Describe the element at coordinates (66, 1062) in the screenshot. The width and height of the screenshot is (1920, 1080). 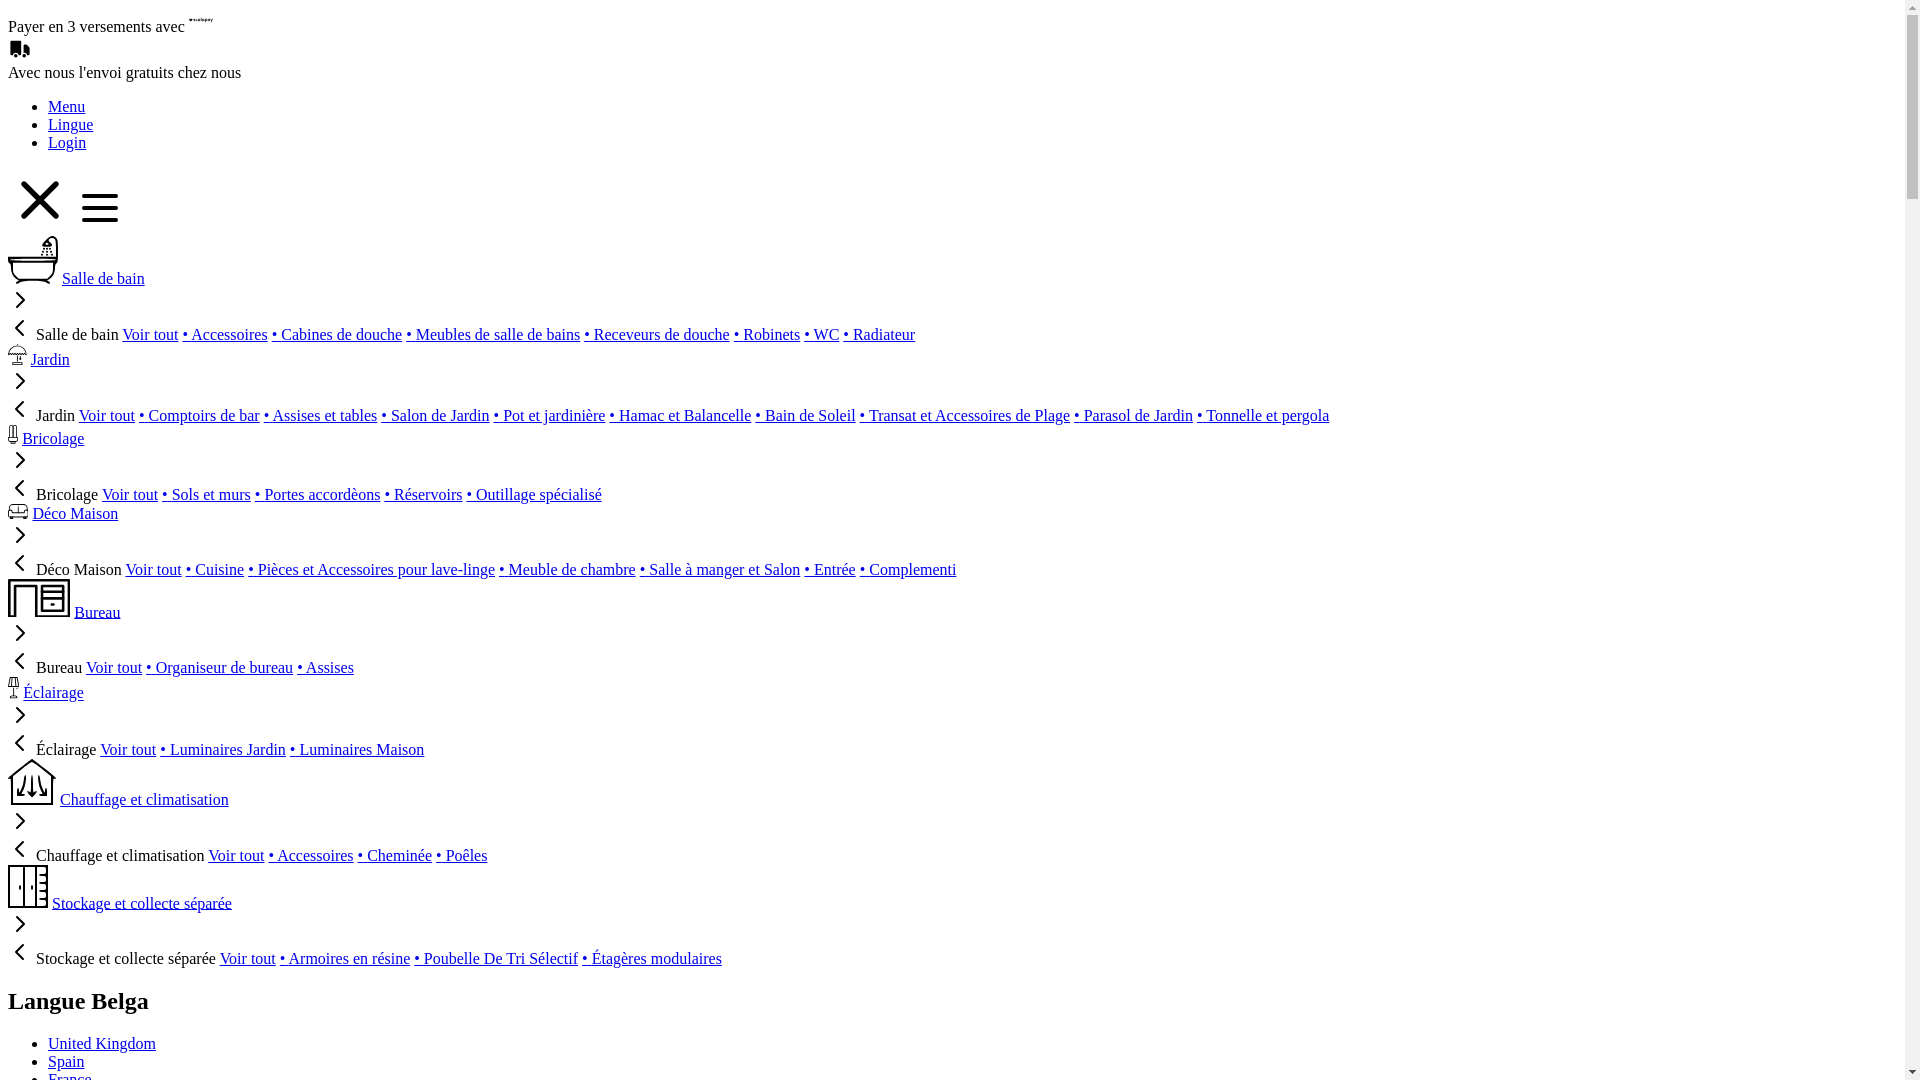
I see `Spain` at that location.